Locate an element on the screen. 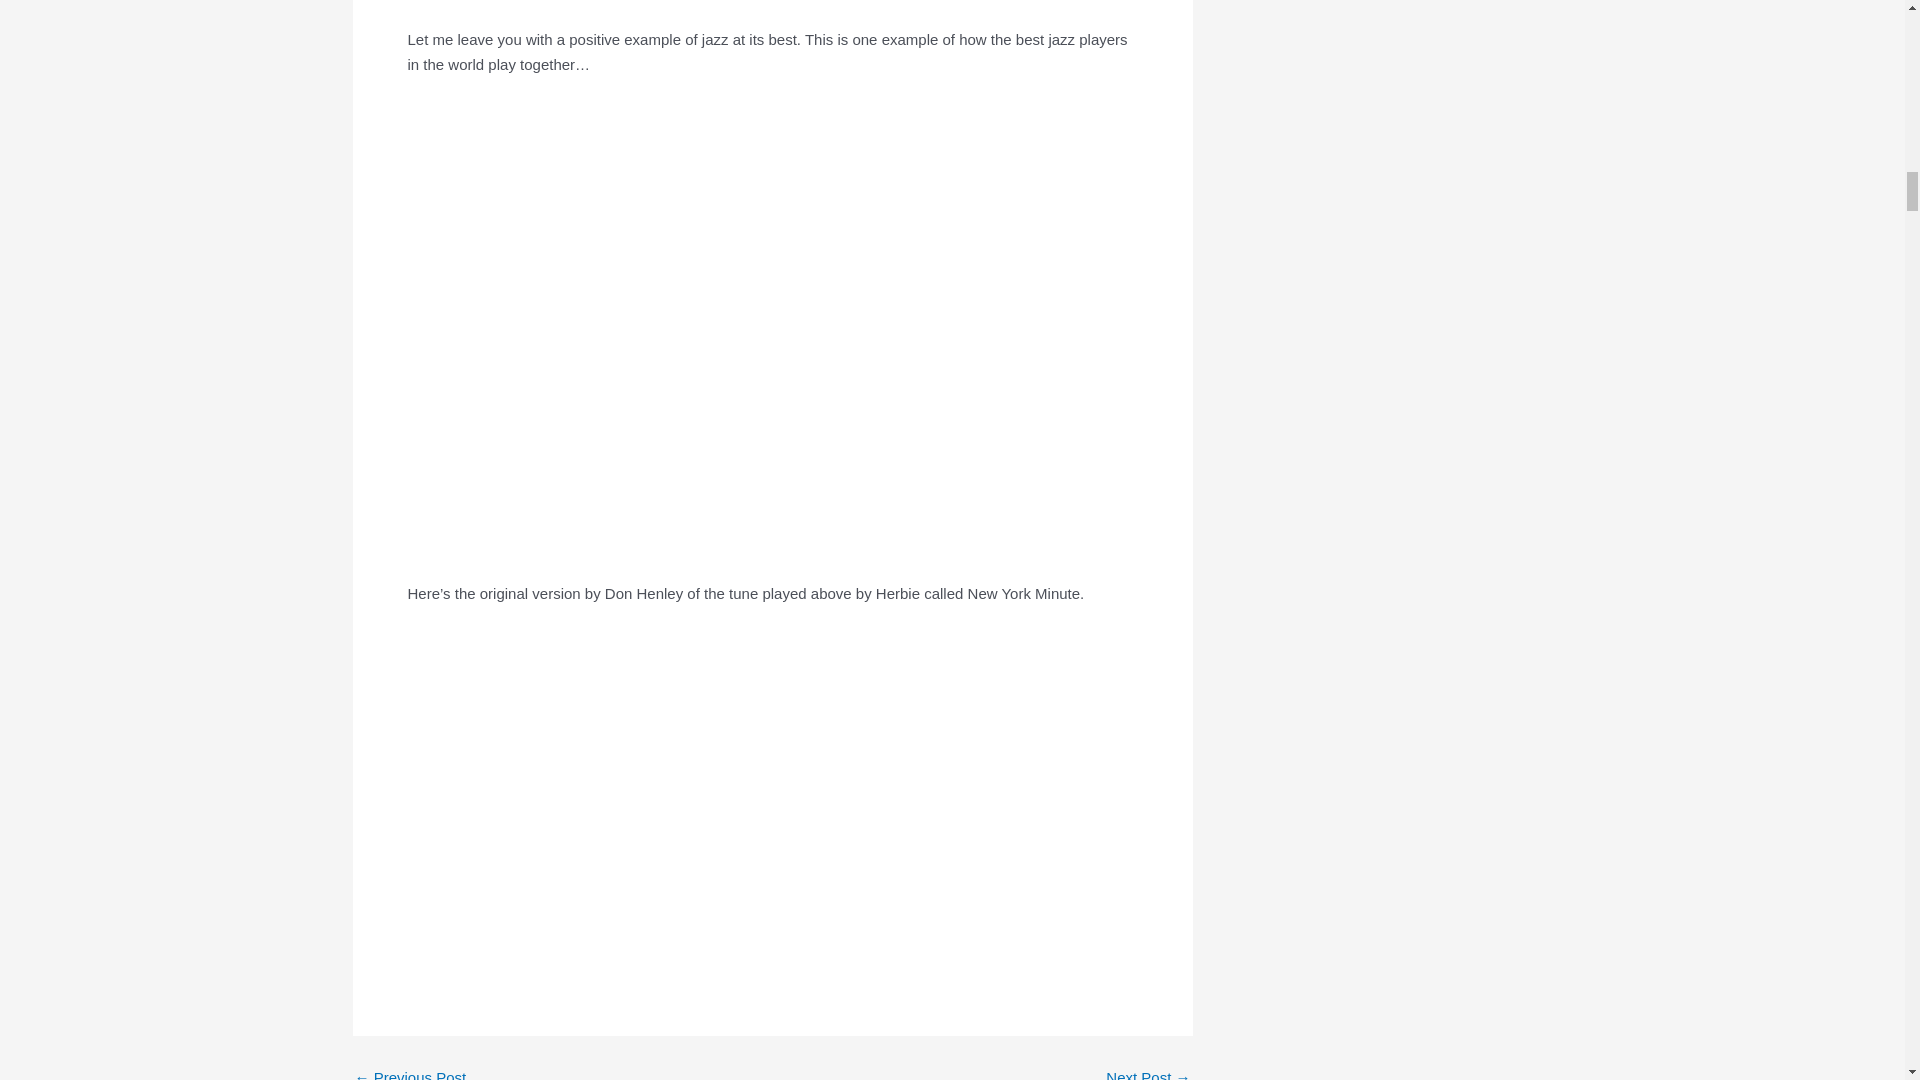 The width and height of the screenshot is (1920, 1080). Marketing for musicians is located at coordinates (410, 1075).